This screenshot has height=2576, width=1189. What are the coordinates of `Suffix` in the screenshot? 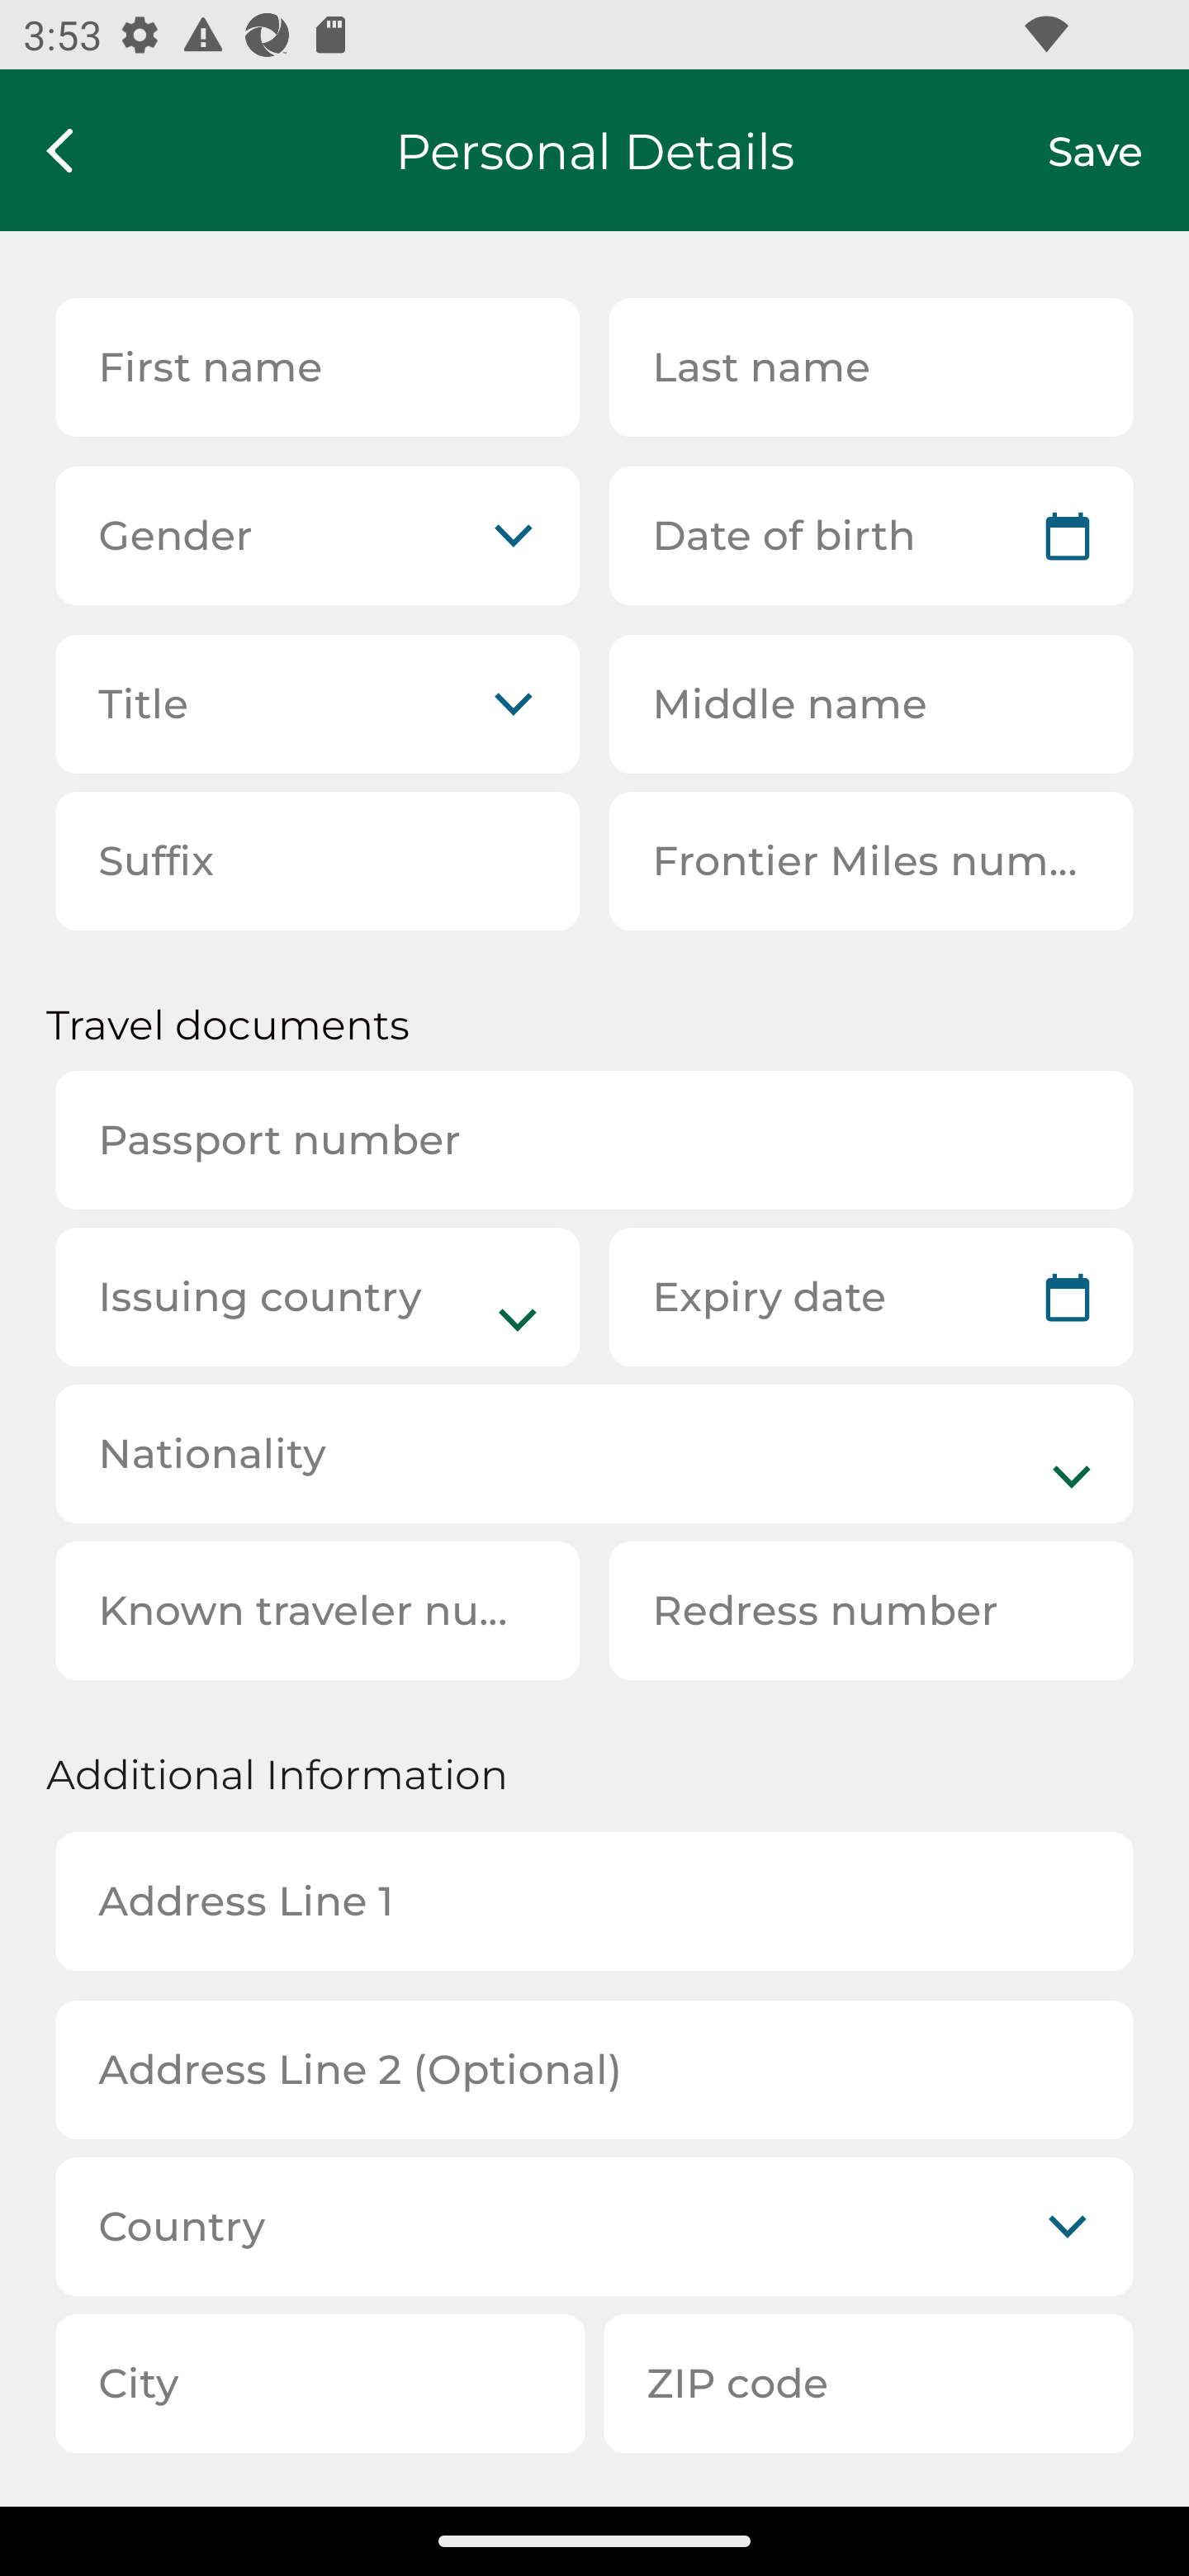 It's located at (317, 860).